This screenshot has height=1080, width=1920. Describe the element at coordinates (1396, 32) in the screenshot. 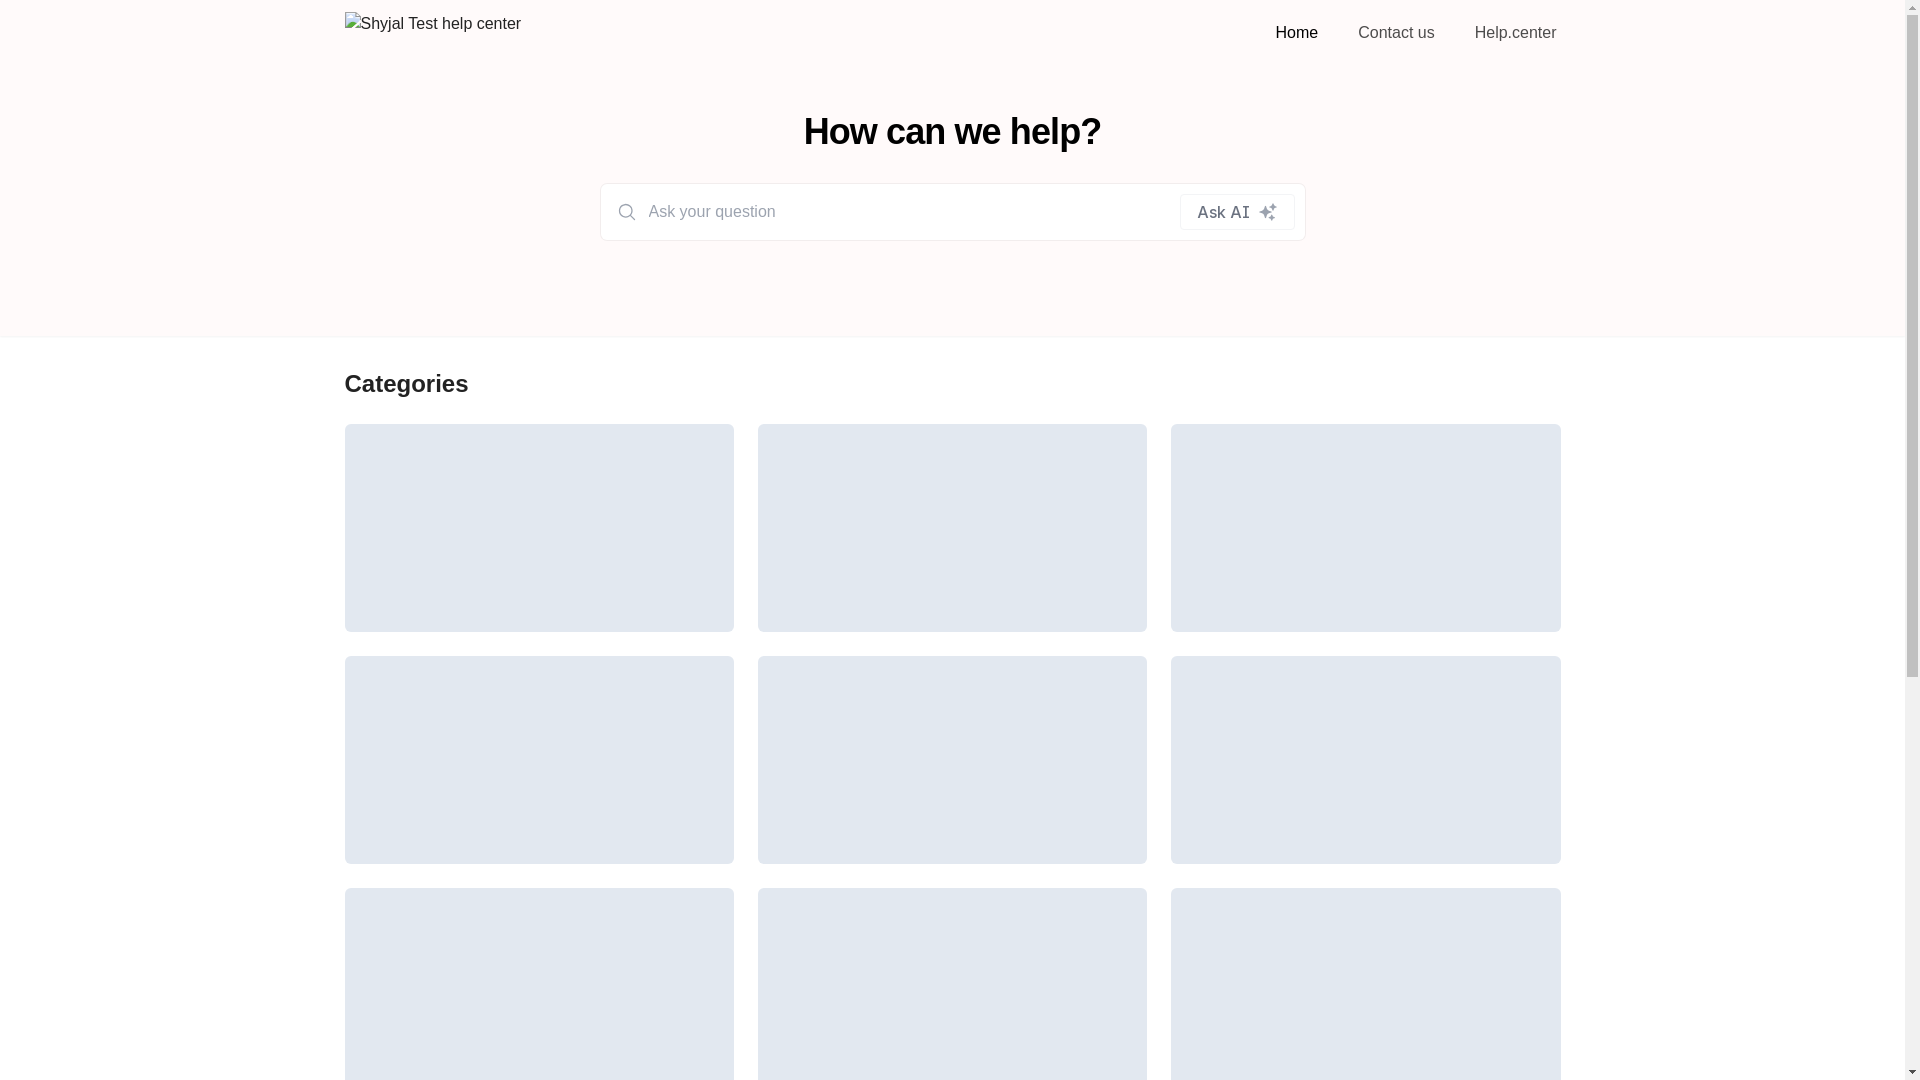

I see `Contact us` at that location.